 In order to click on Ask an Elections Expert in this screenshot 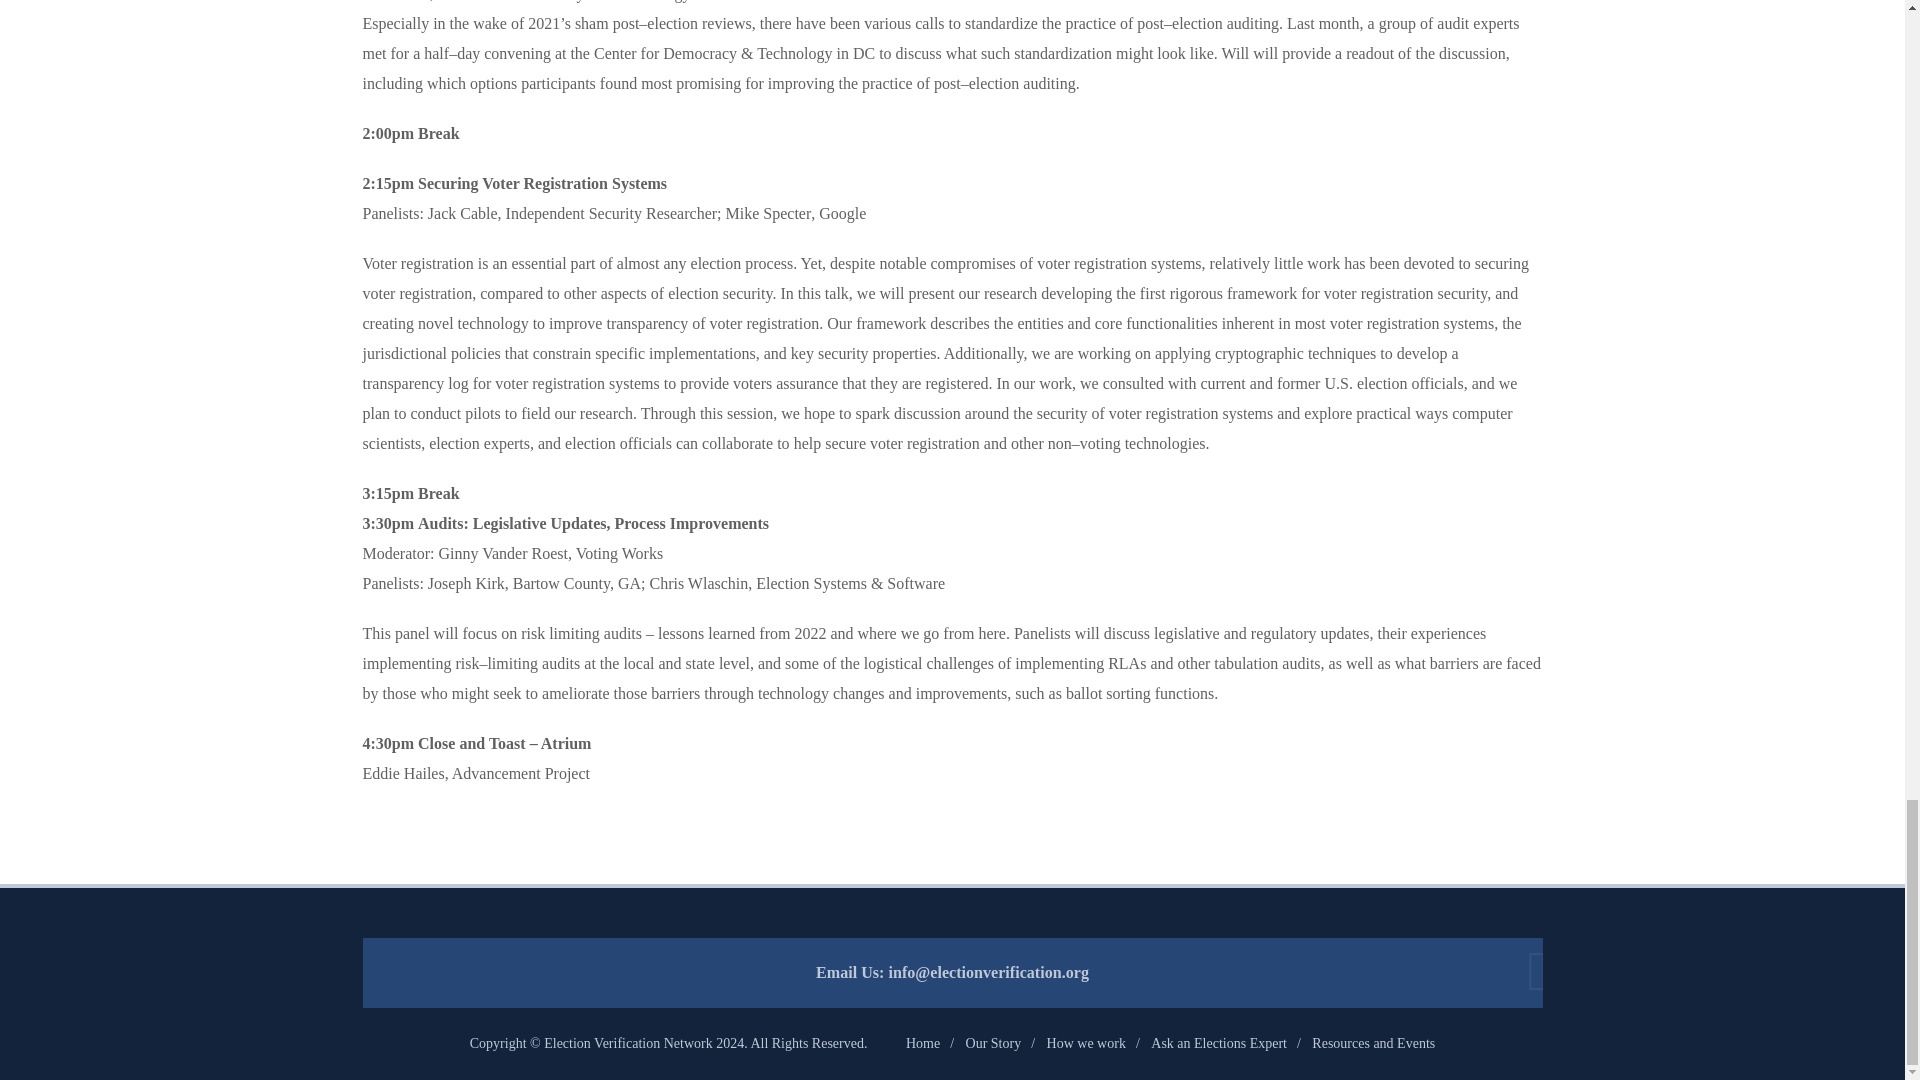, I will do `click(1218, 1042)`.